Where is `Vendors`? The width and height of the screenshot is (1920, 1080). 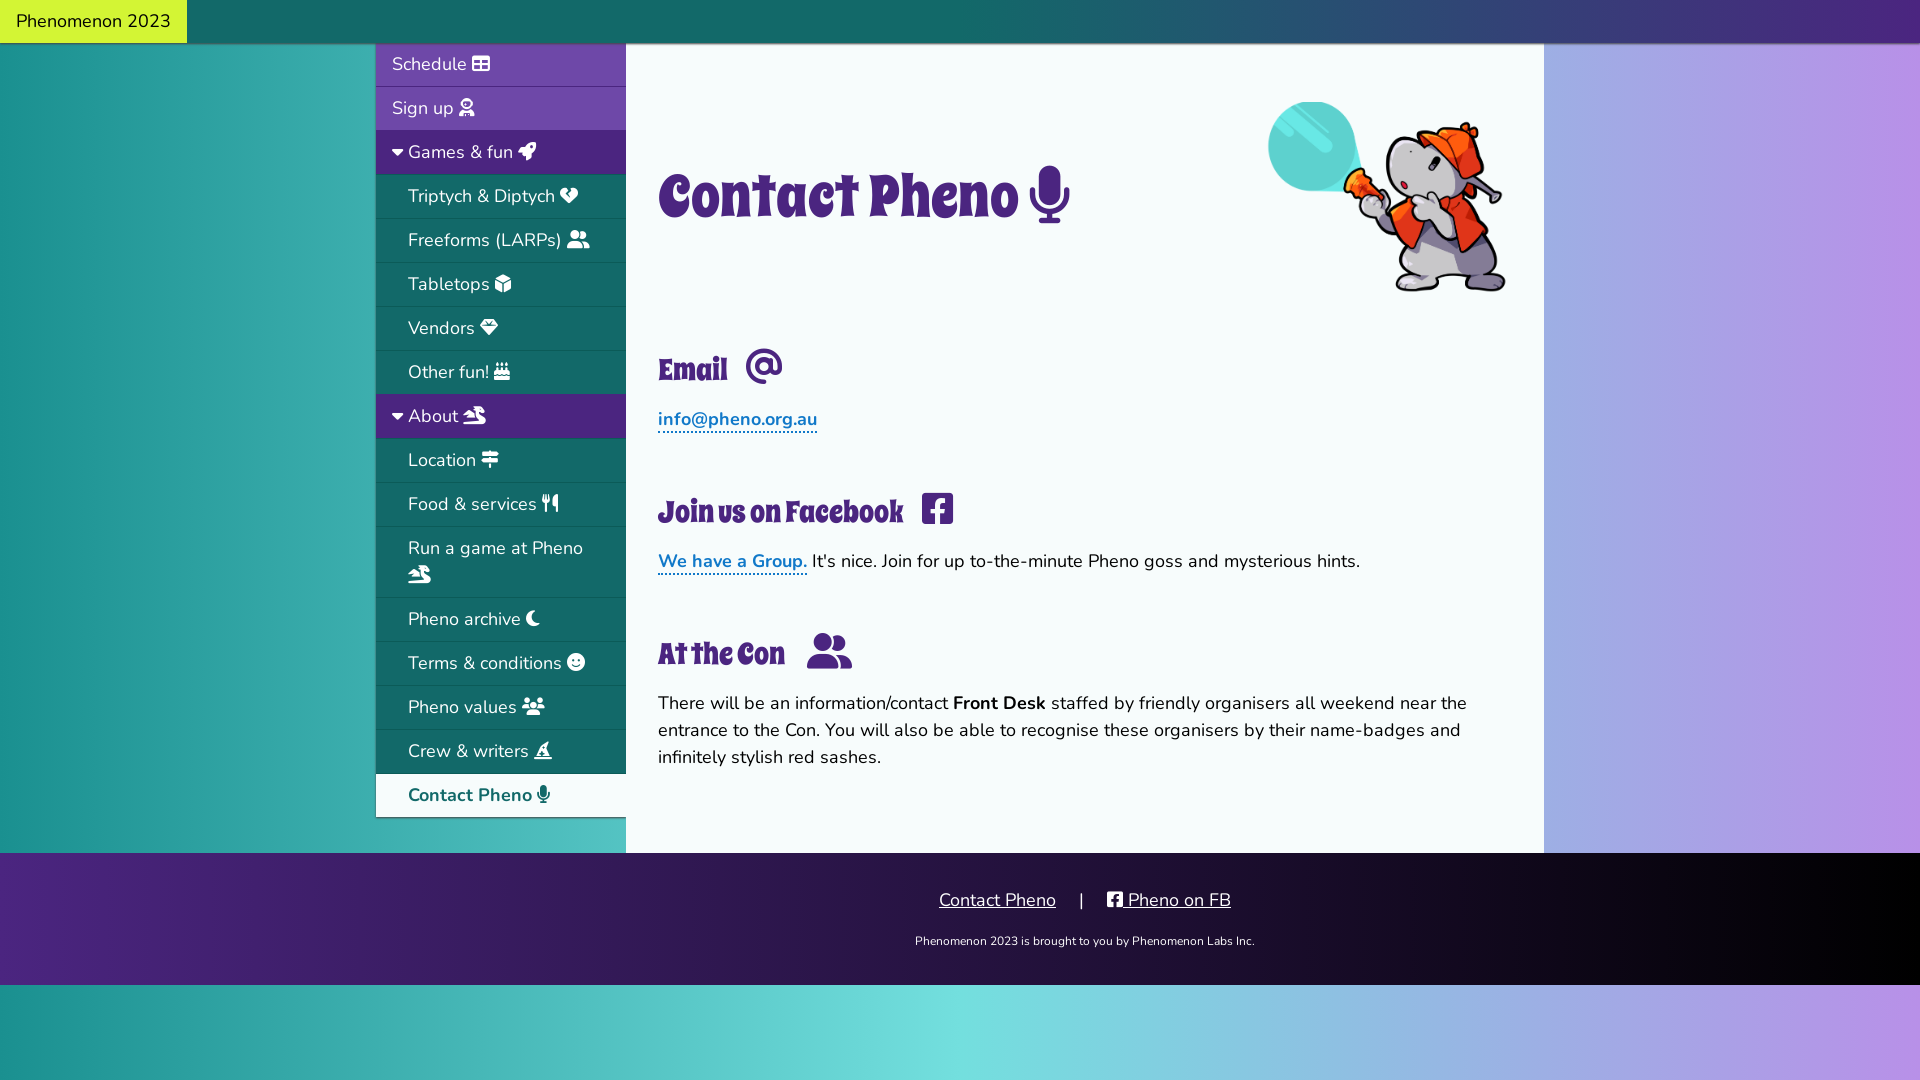 Vendors is located at coordinates (501, 328).